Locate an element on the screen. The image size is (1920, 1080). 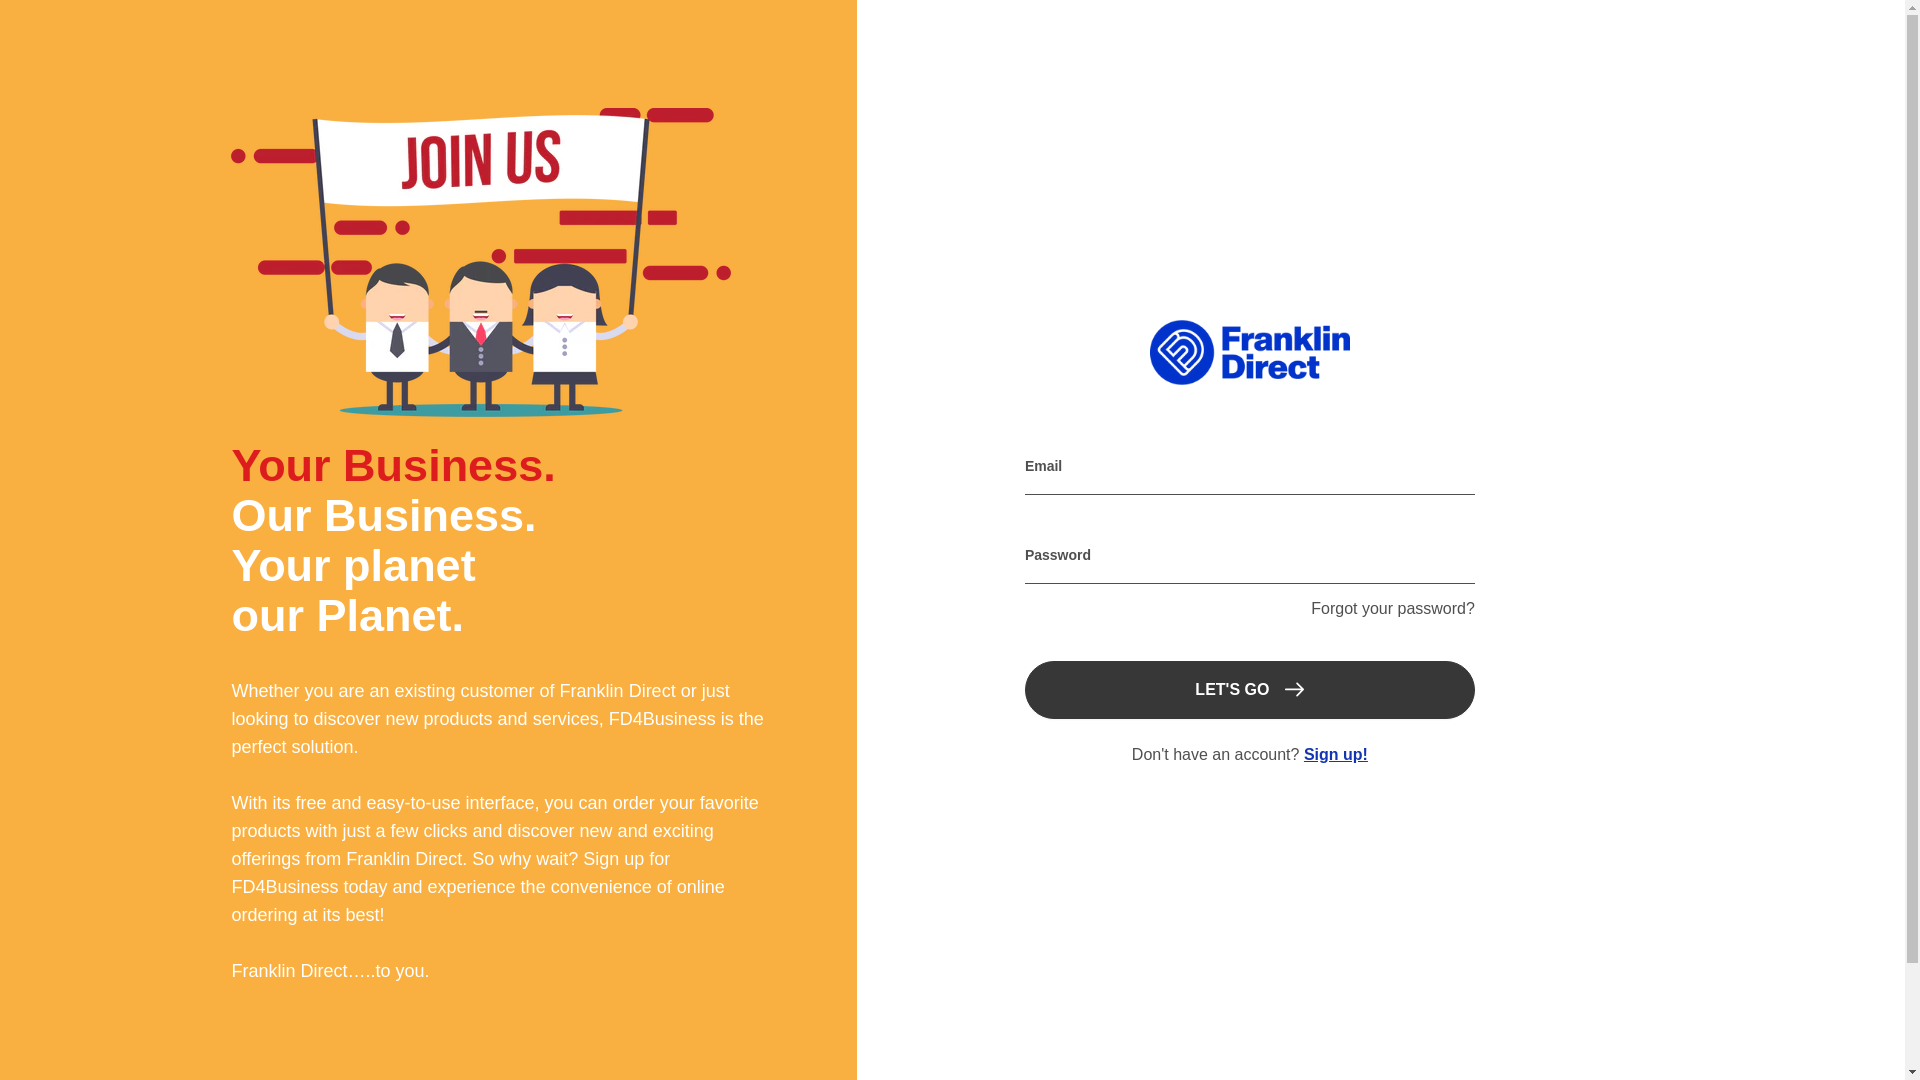
Forgot your password? is located at coordinates (1392, 608).